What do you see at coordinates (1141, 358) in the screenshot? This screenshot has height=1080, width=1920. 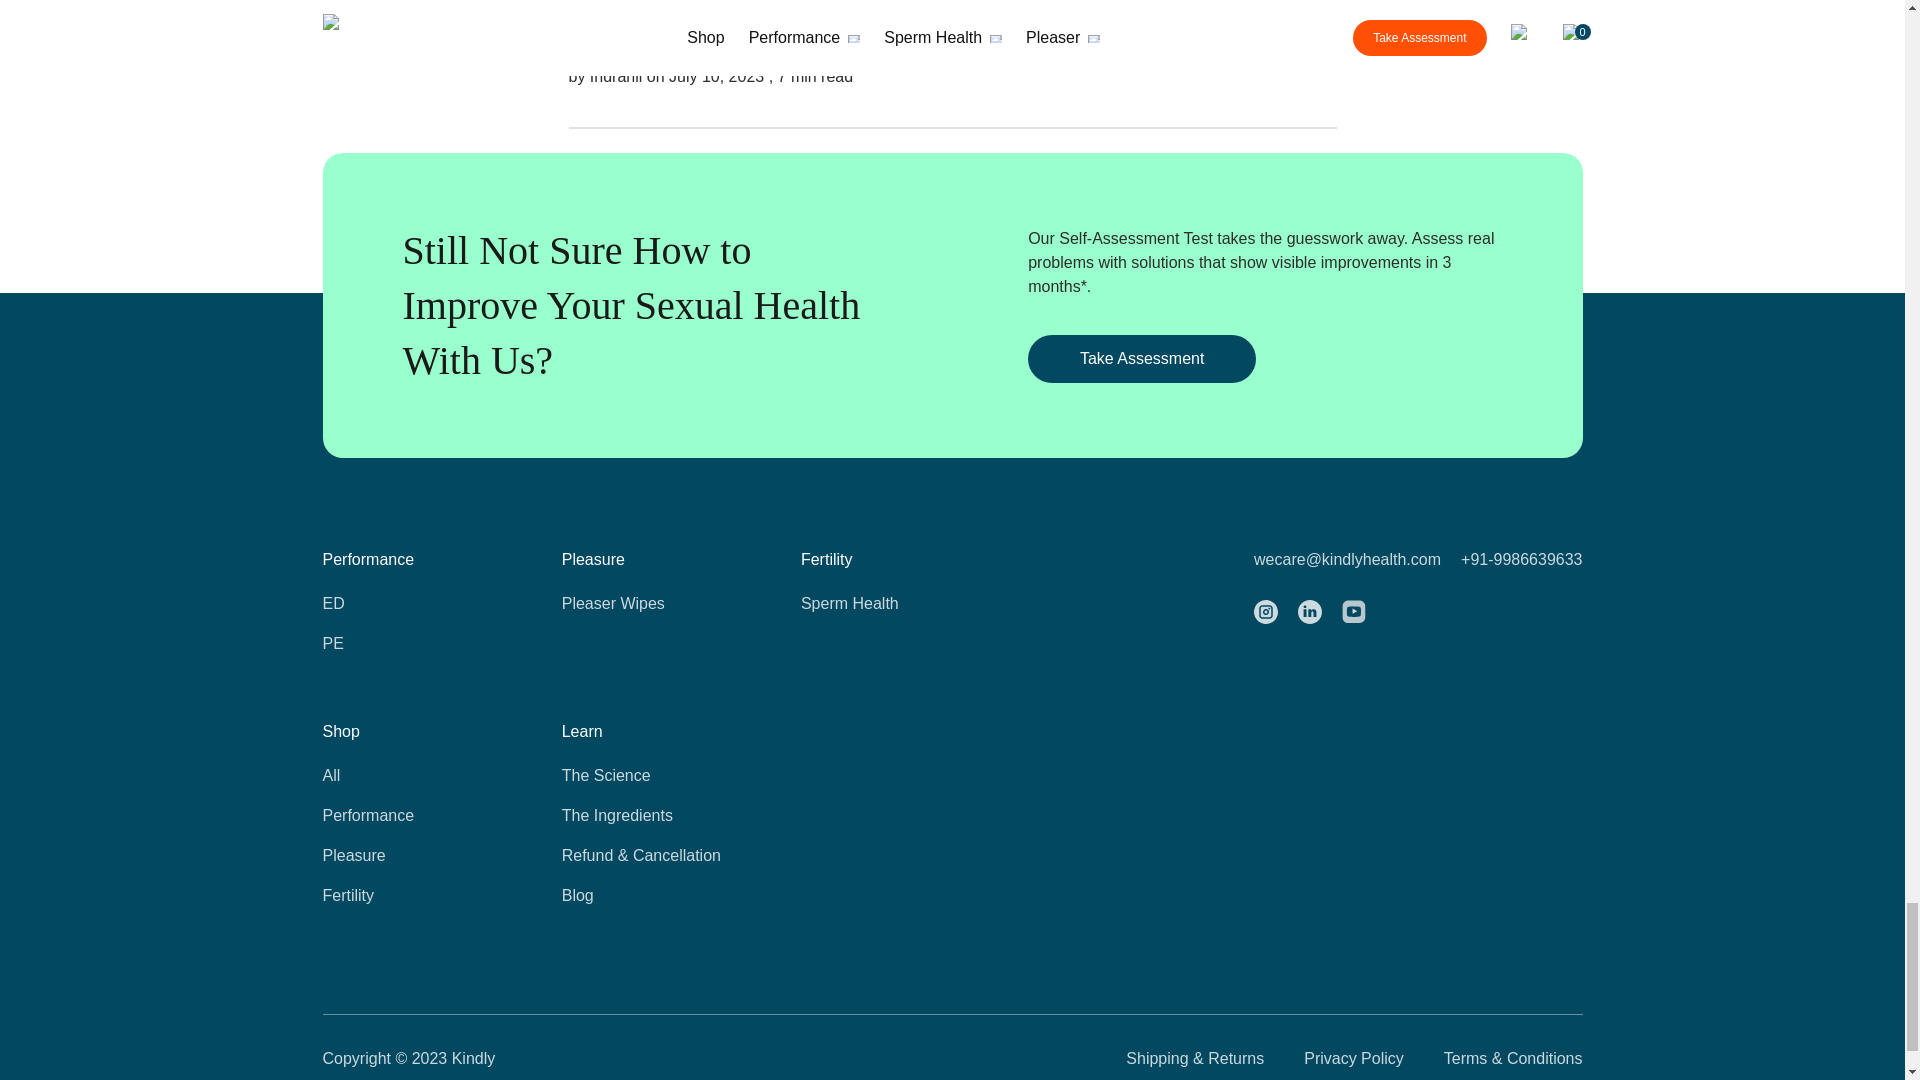 I see `Take Assessment` at bounding box center [1141, 358].